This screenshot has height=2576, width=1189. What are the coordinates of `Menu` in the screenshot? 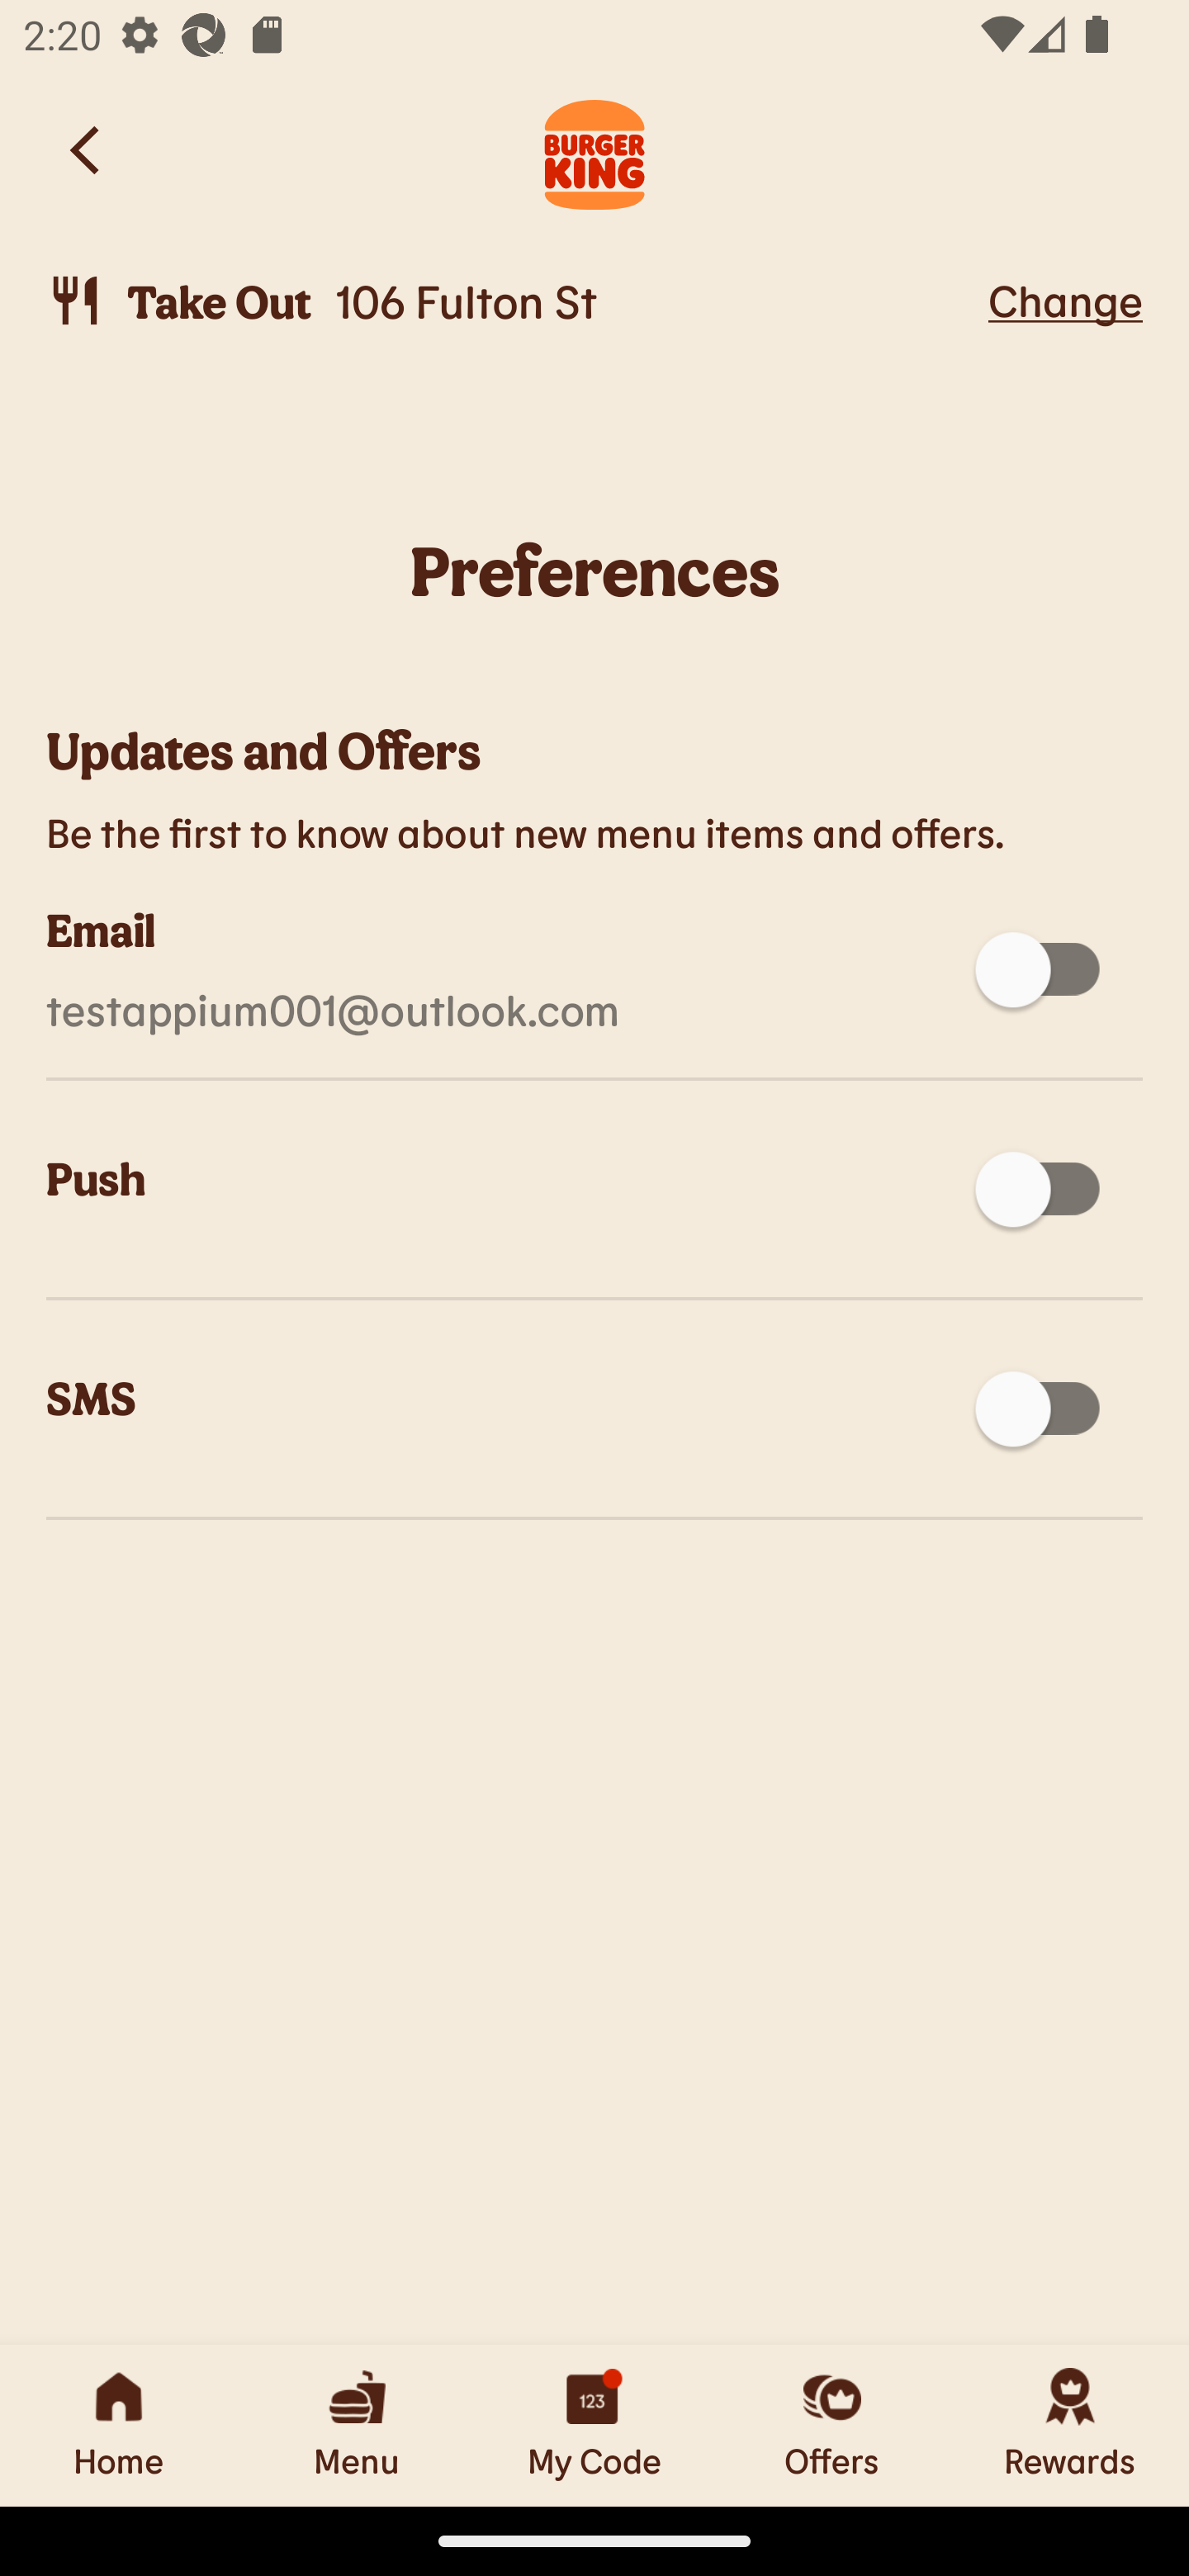 It's located at (357, 2425).